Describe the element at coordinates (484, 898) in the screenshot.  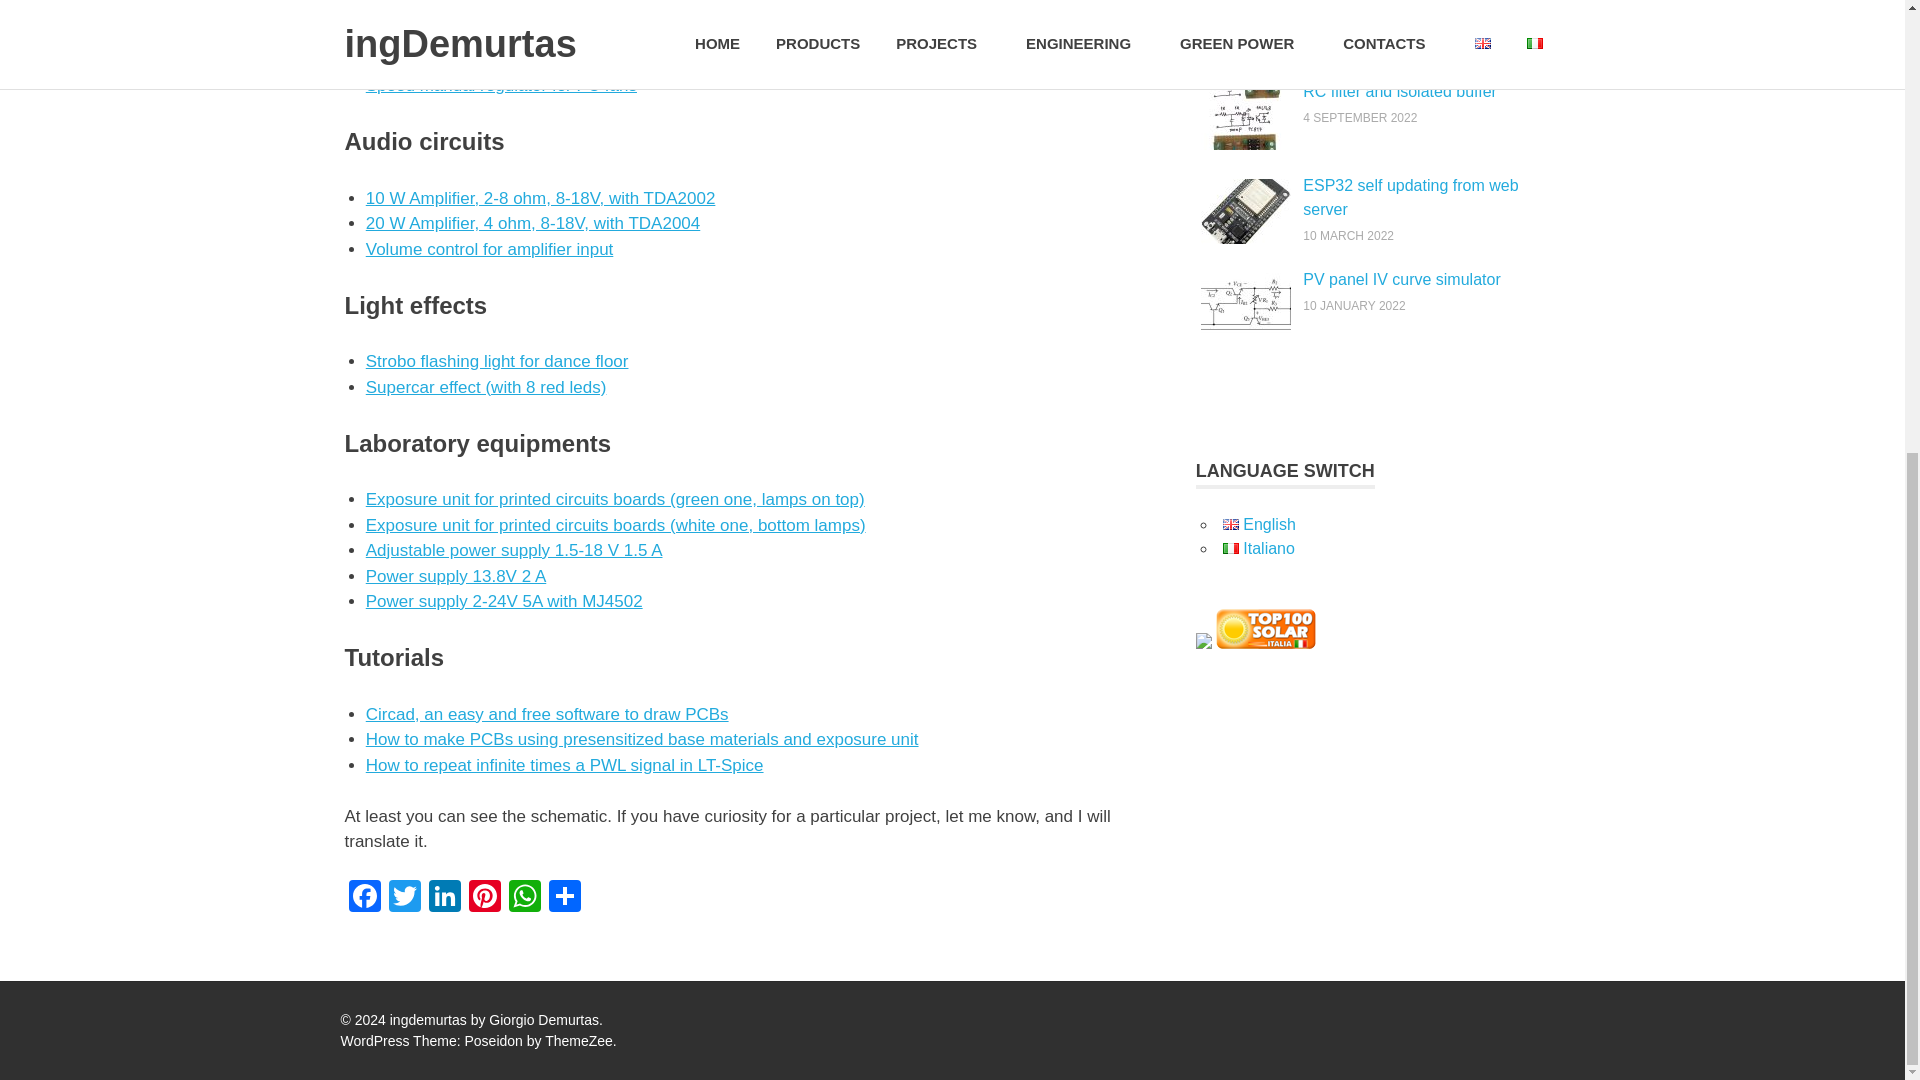
I see `Pinterest` at that location.